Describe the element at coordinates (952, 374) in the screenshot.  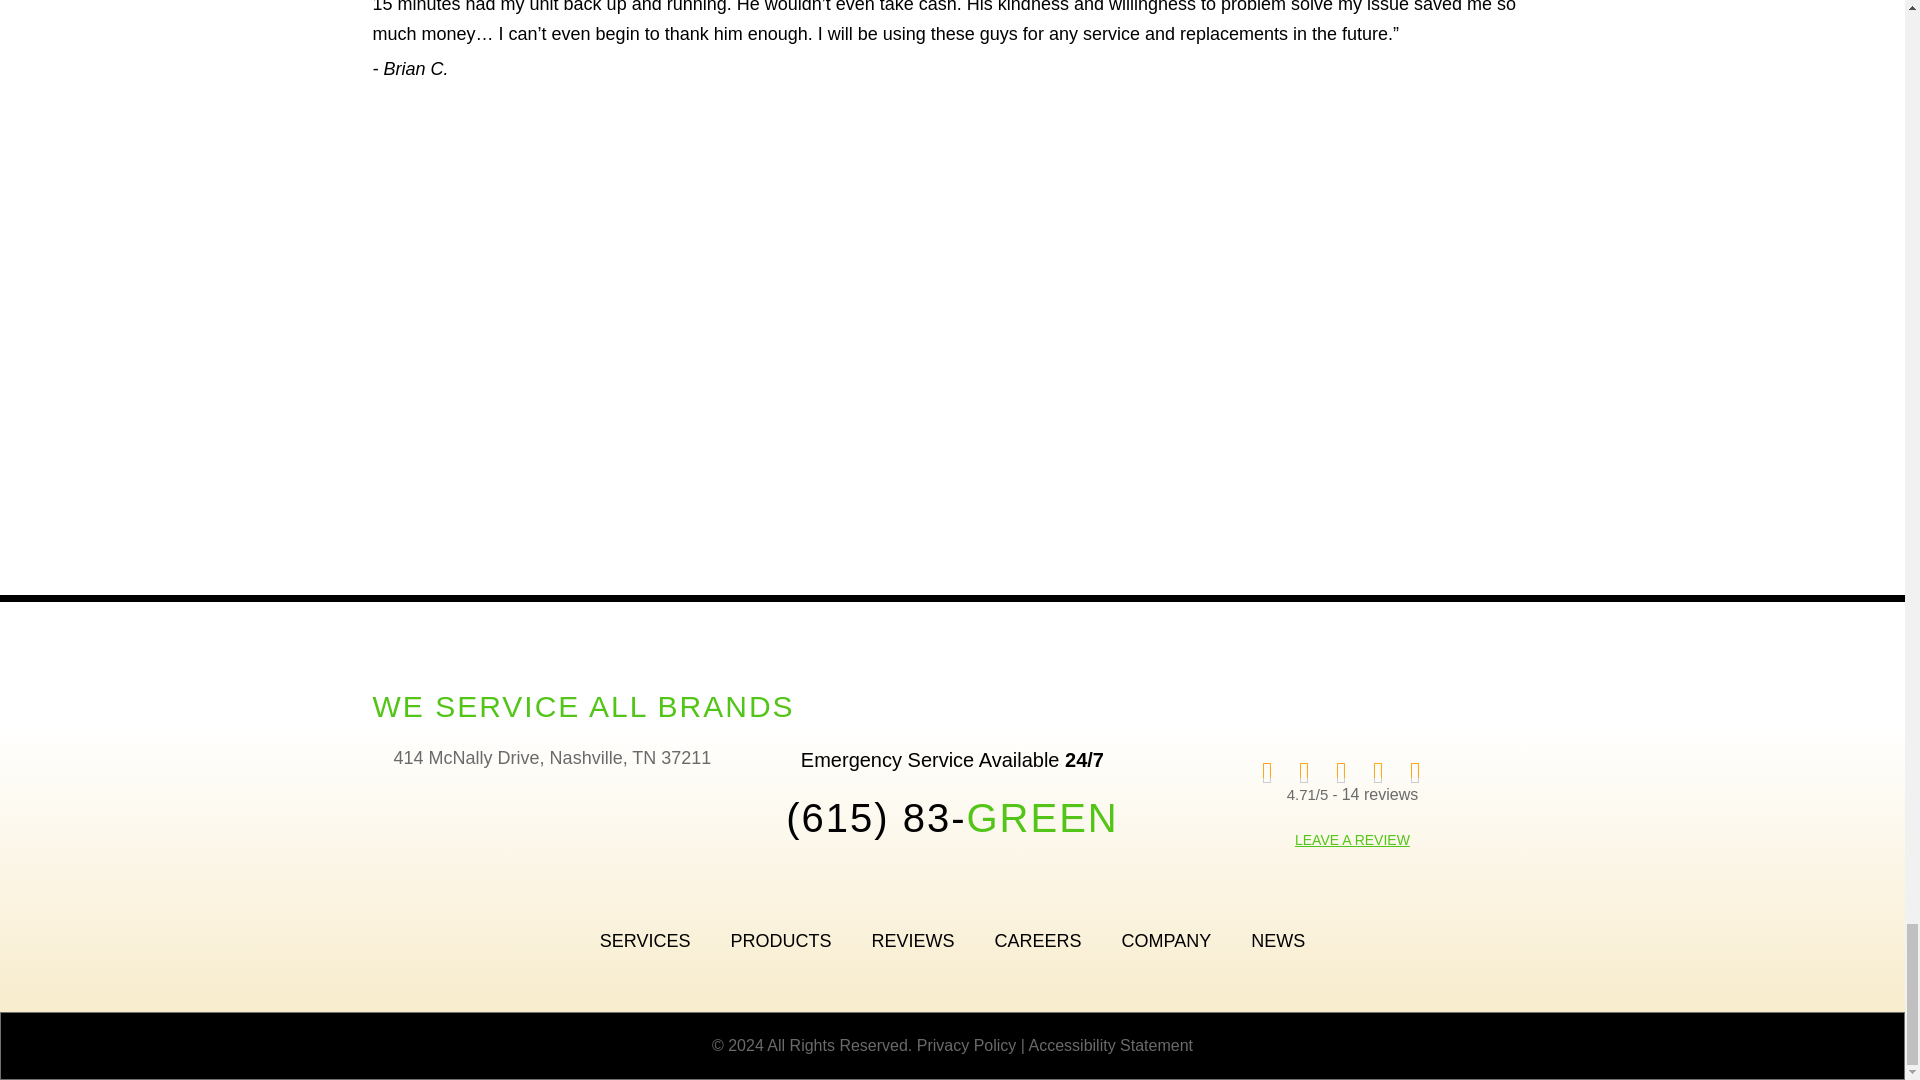
I see `greentruck-text` at that location.